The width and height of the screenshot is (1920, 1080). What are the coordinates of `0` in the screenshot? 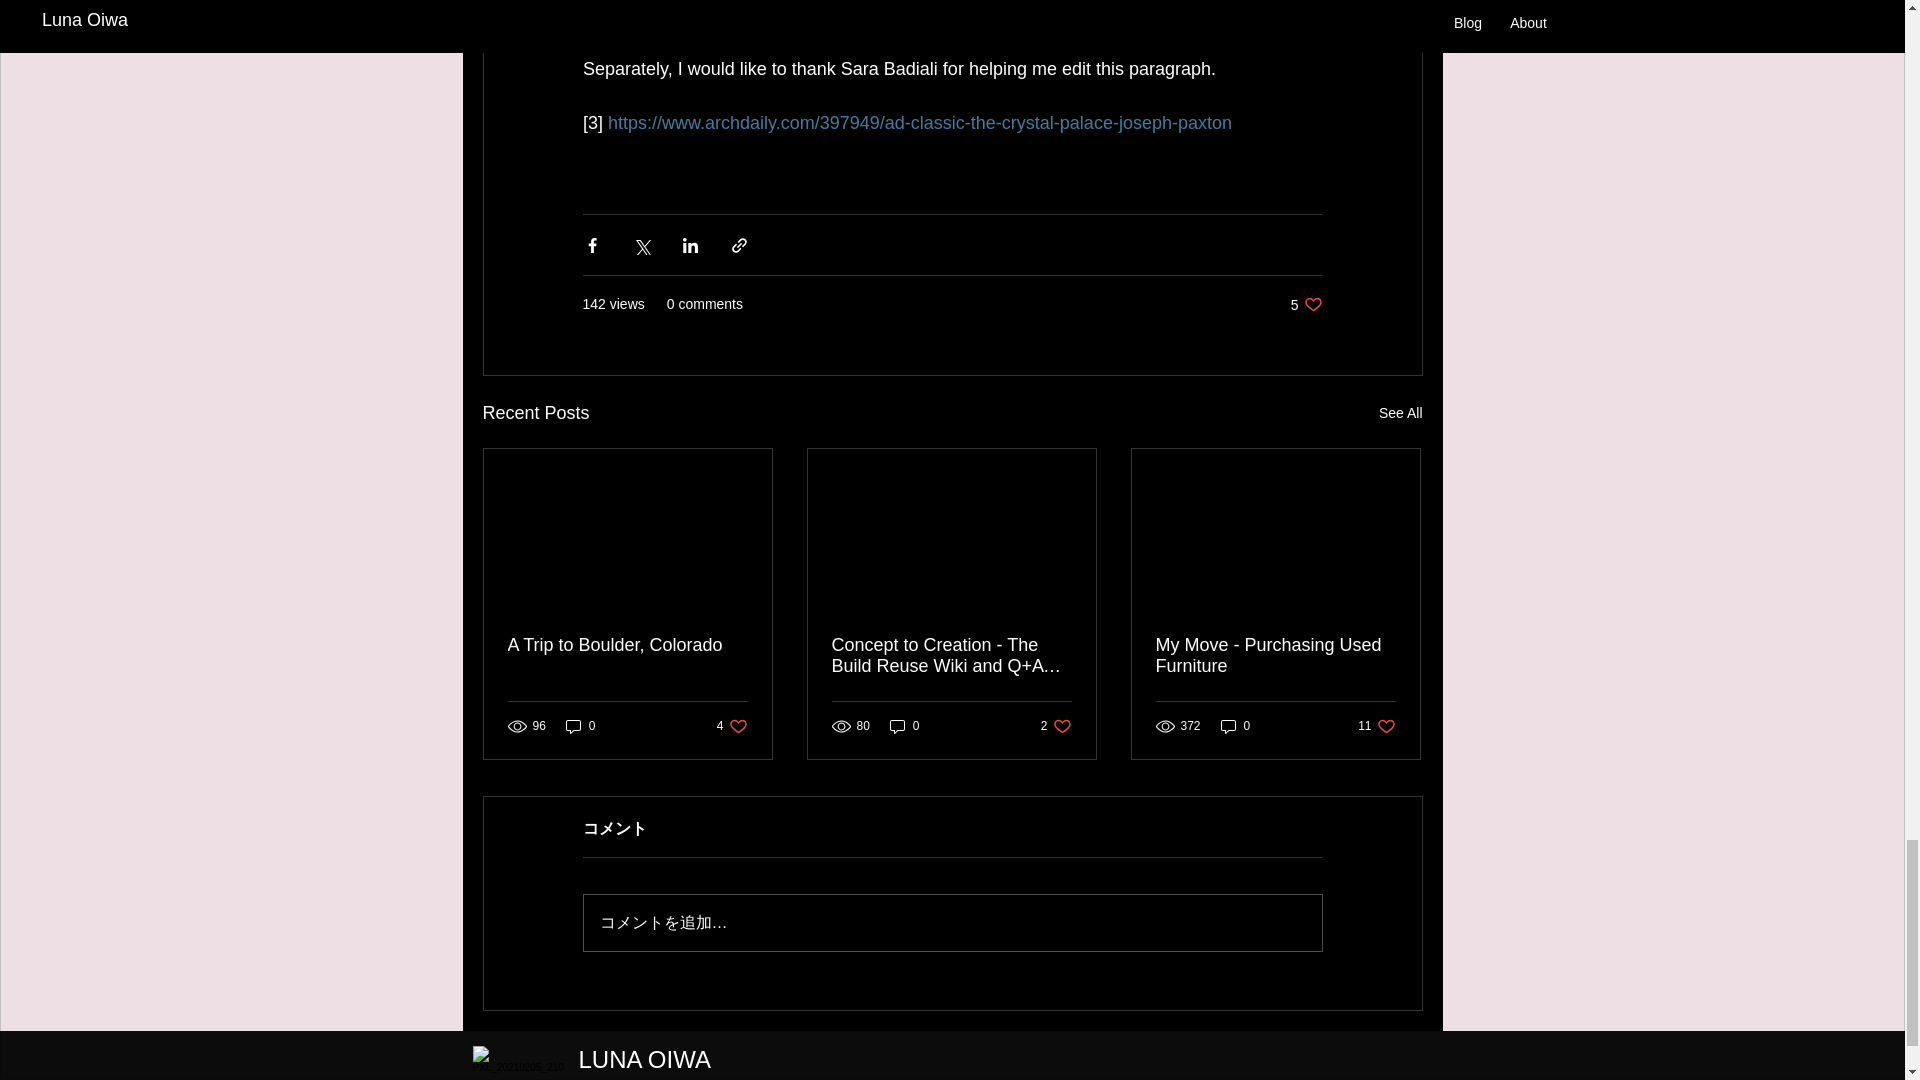 It's located at (580, 726).